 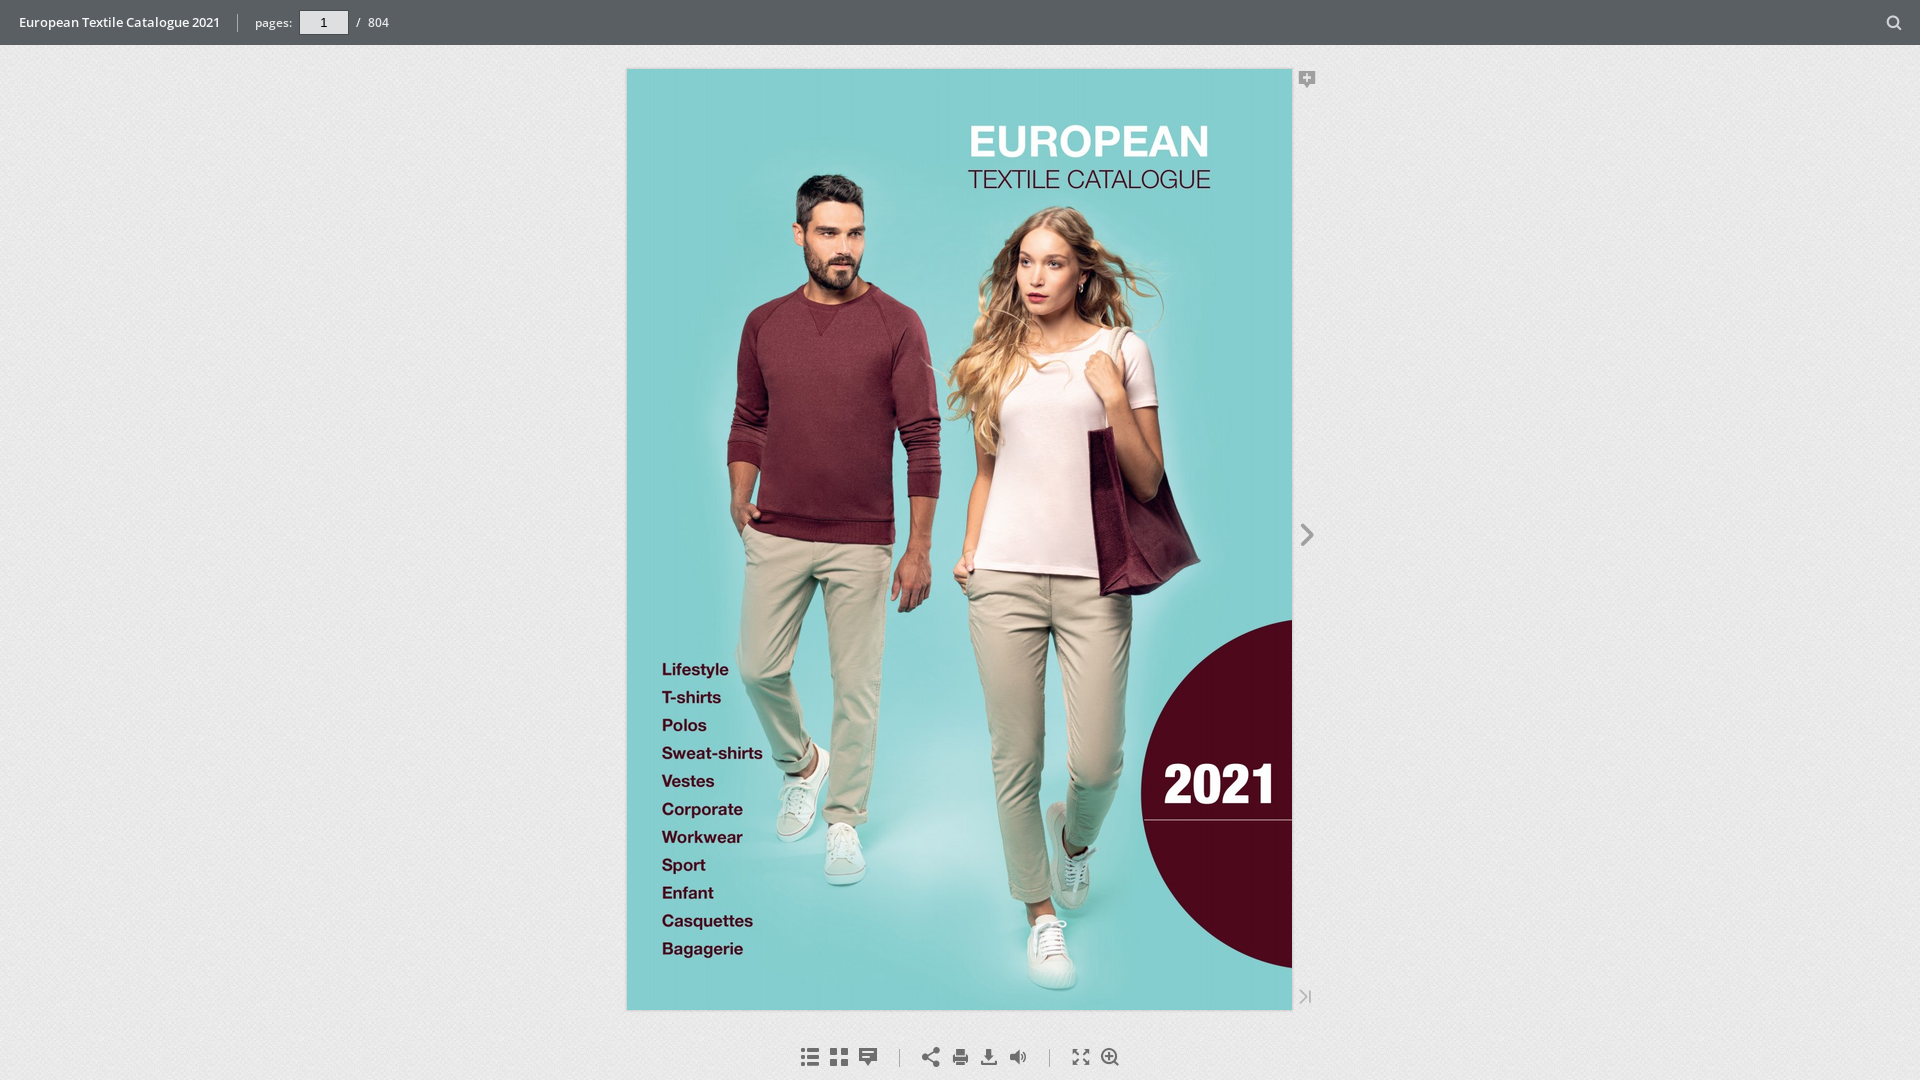 What do you see at coordinates (810, 1058) in the screenshot?
I see `Table of Contents` at bounding box center [810, 1058].